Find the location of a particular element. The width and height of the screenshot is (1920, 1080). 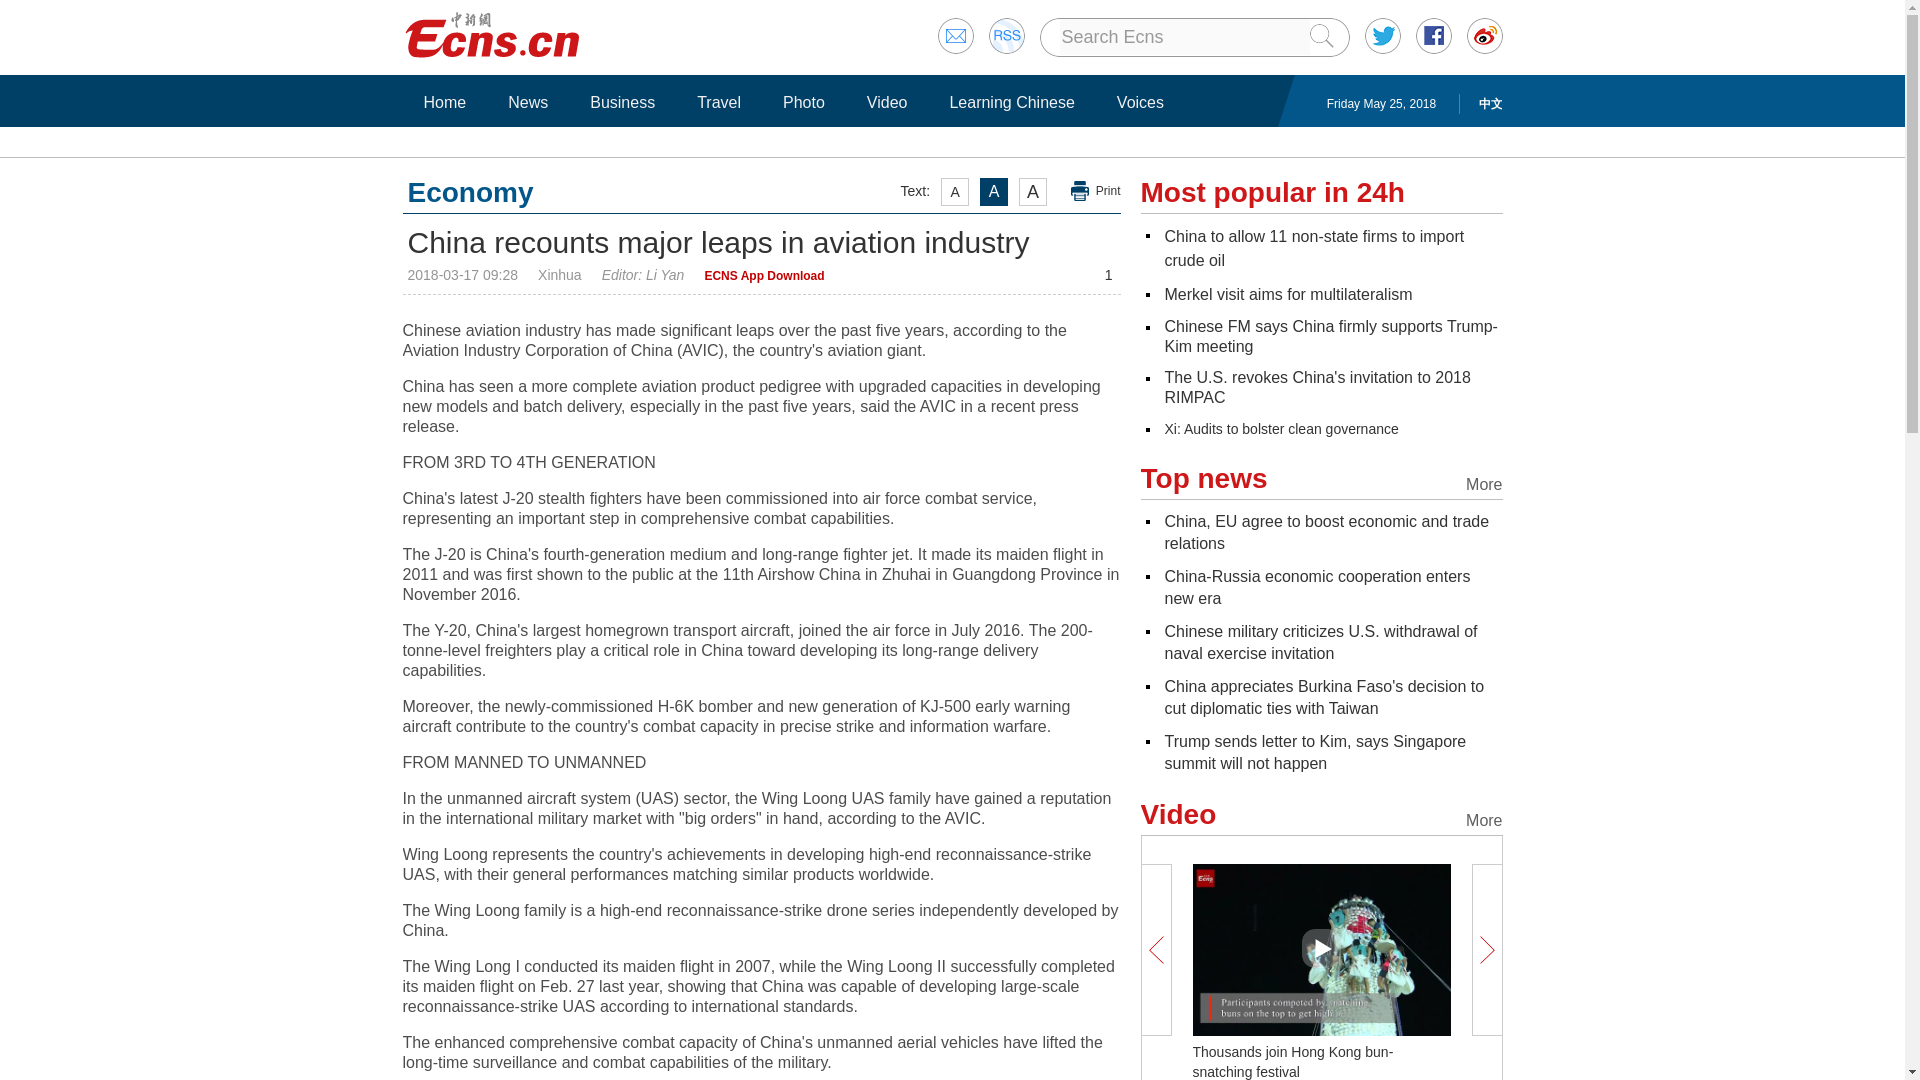

Voices is located at coordinates (1140, 102).